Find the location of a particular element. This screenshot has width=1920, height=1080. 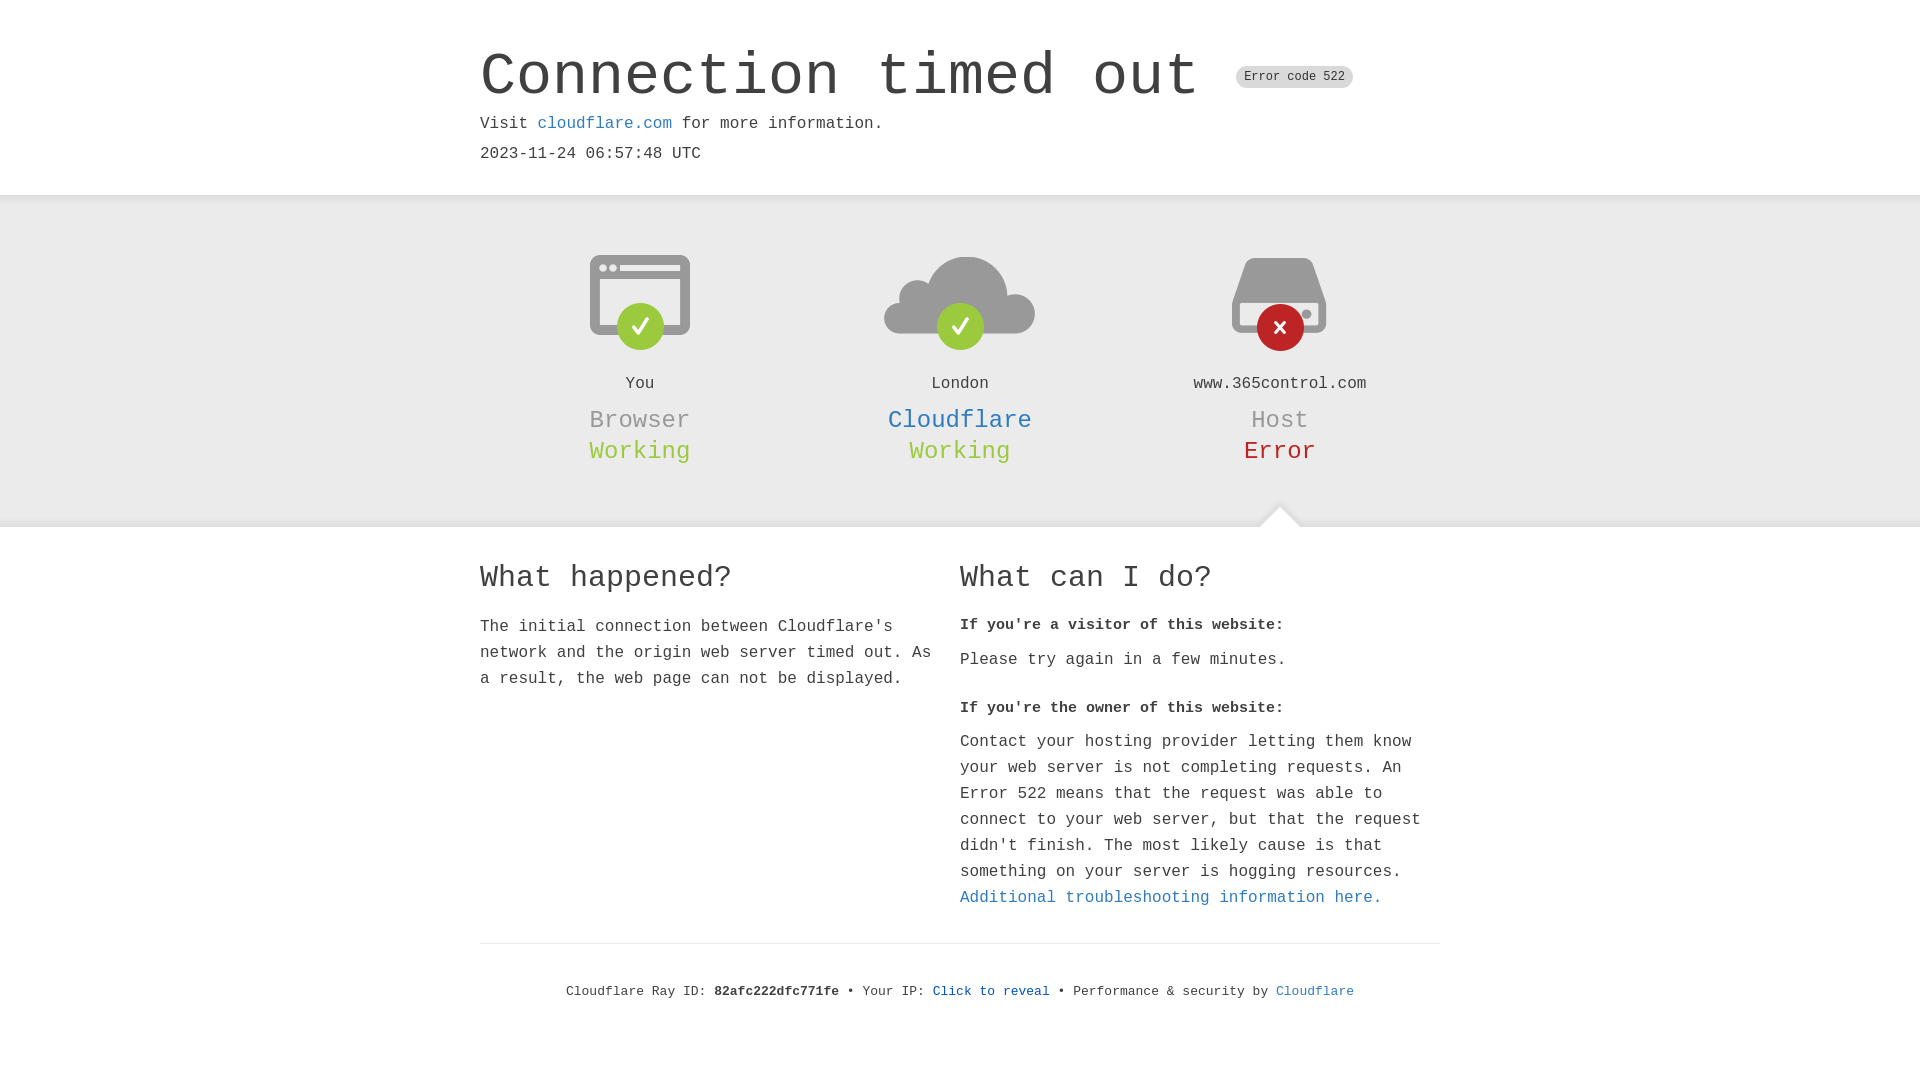

cloudflare.com is located at coordinates (605, 124).